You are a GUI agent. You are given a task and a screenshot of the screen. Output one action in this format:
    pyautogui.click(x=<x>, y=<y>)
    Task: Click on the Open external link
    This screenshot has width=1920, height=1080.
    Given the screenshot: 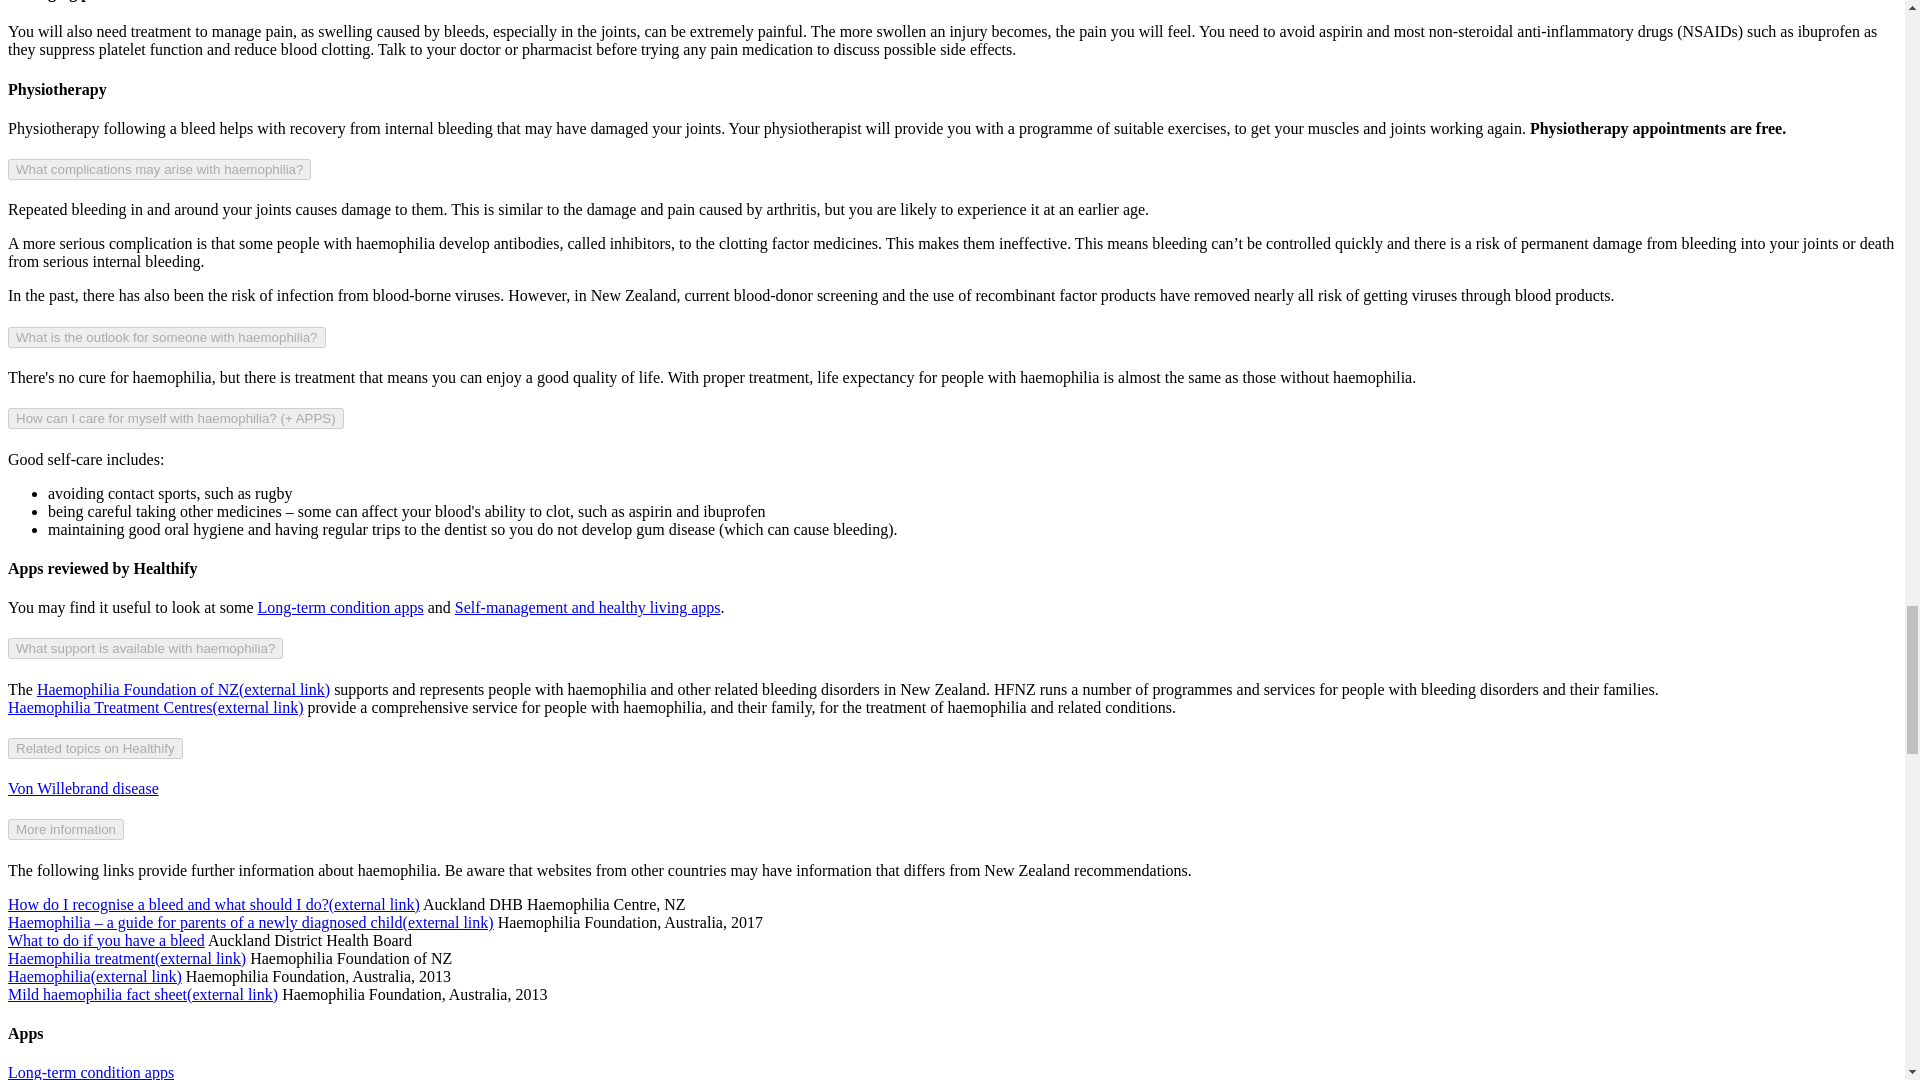 What is the action you would take?
    pyautogui.click(x=250, y=922)
    